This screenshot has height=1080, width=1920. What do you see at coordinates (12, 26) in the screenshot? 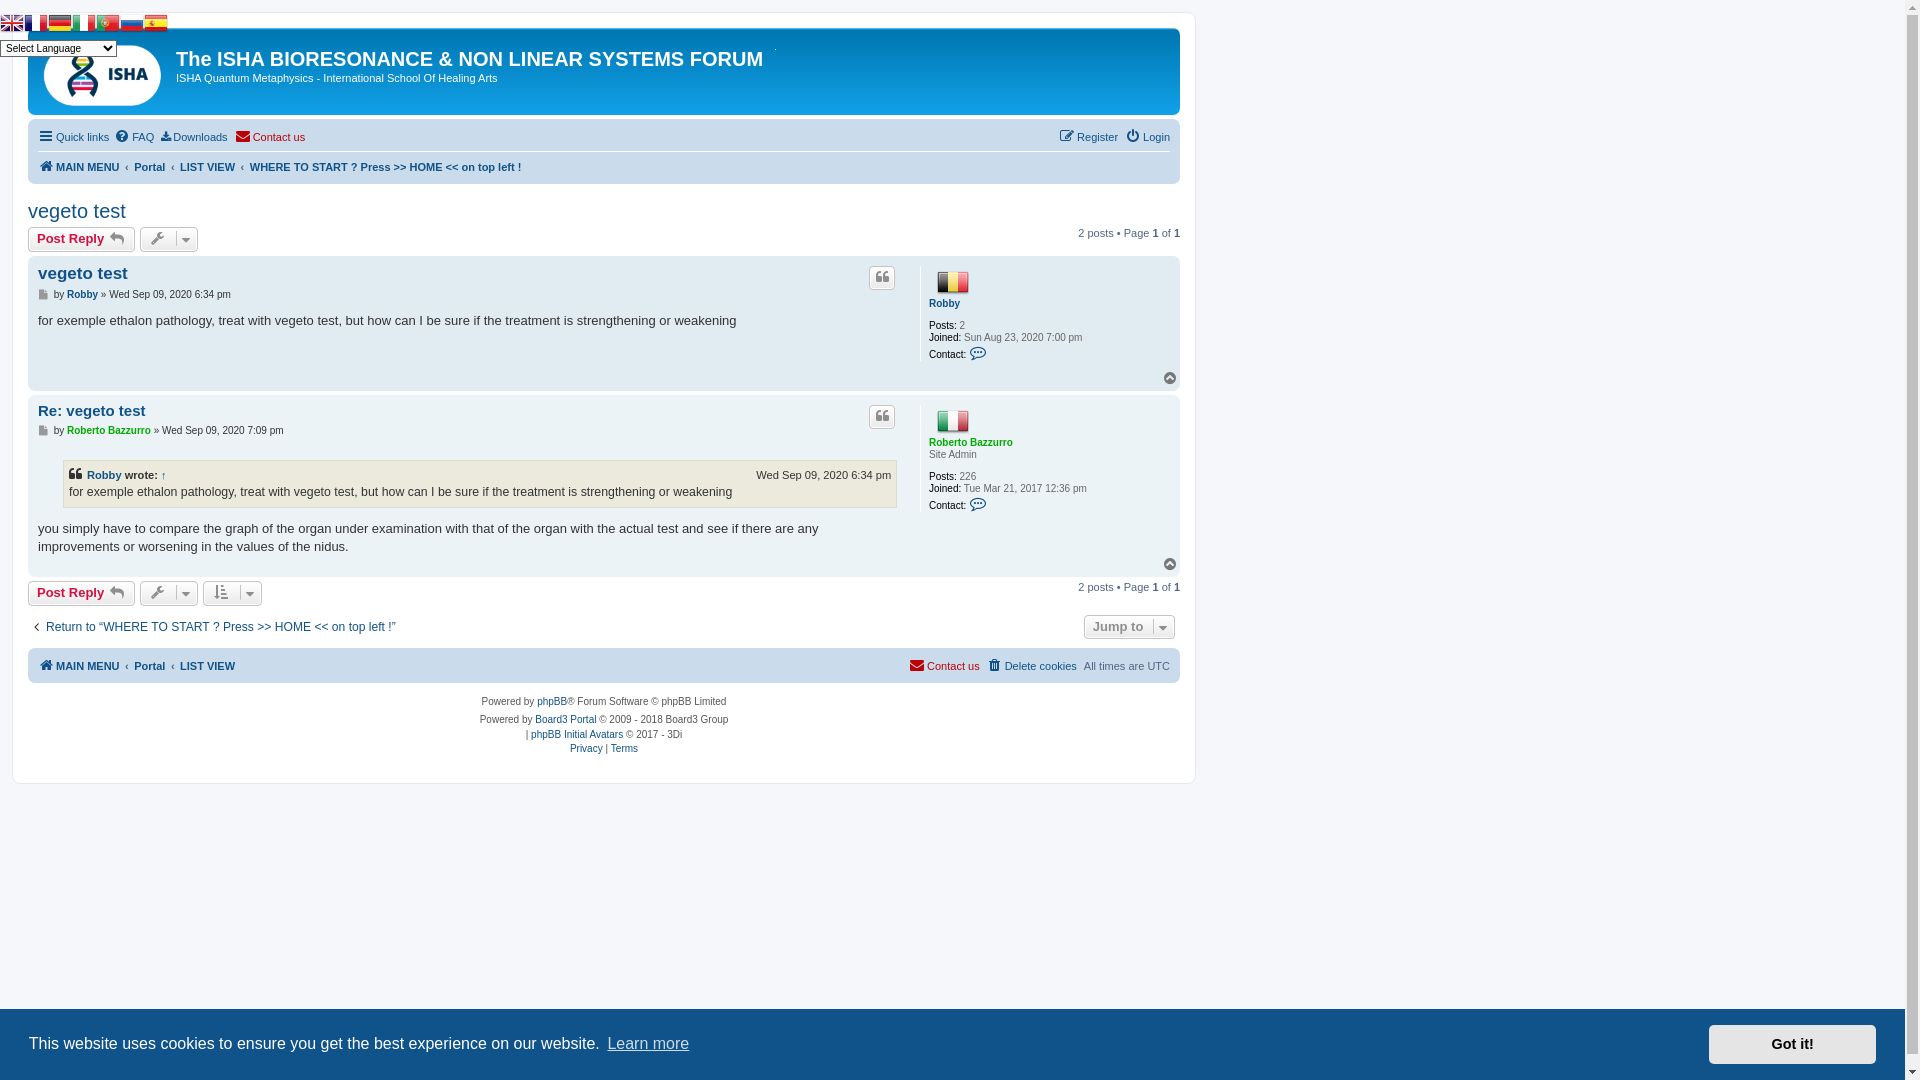
I see `English` at bounding box center [12, 26].